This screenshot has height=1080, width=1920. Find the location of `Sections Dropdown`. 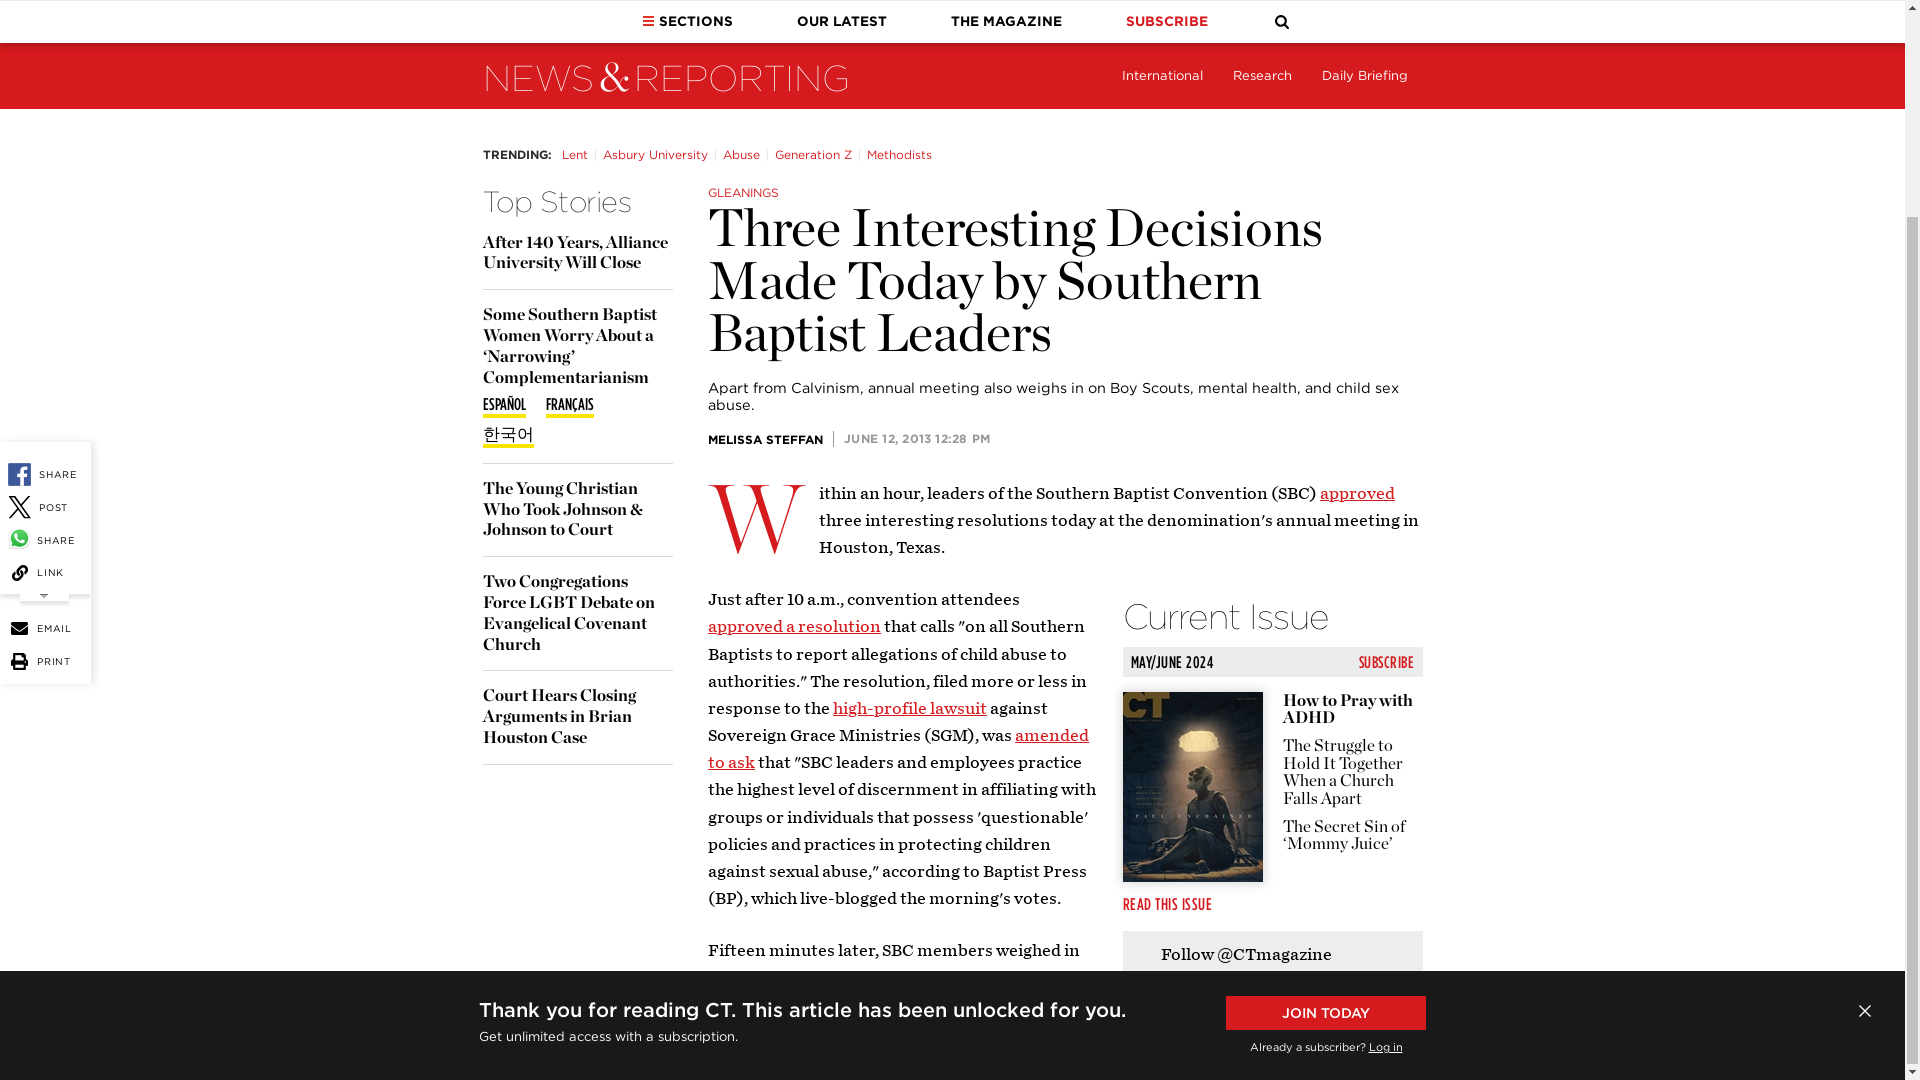

Sections Dropdown is located at coordinates (648, 20).